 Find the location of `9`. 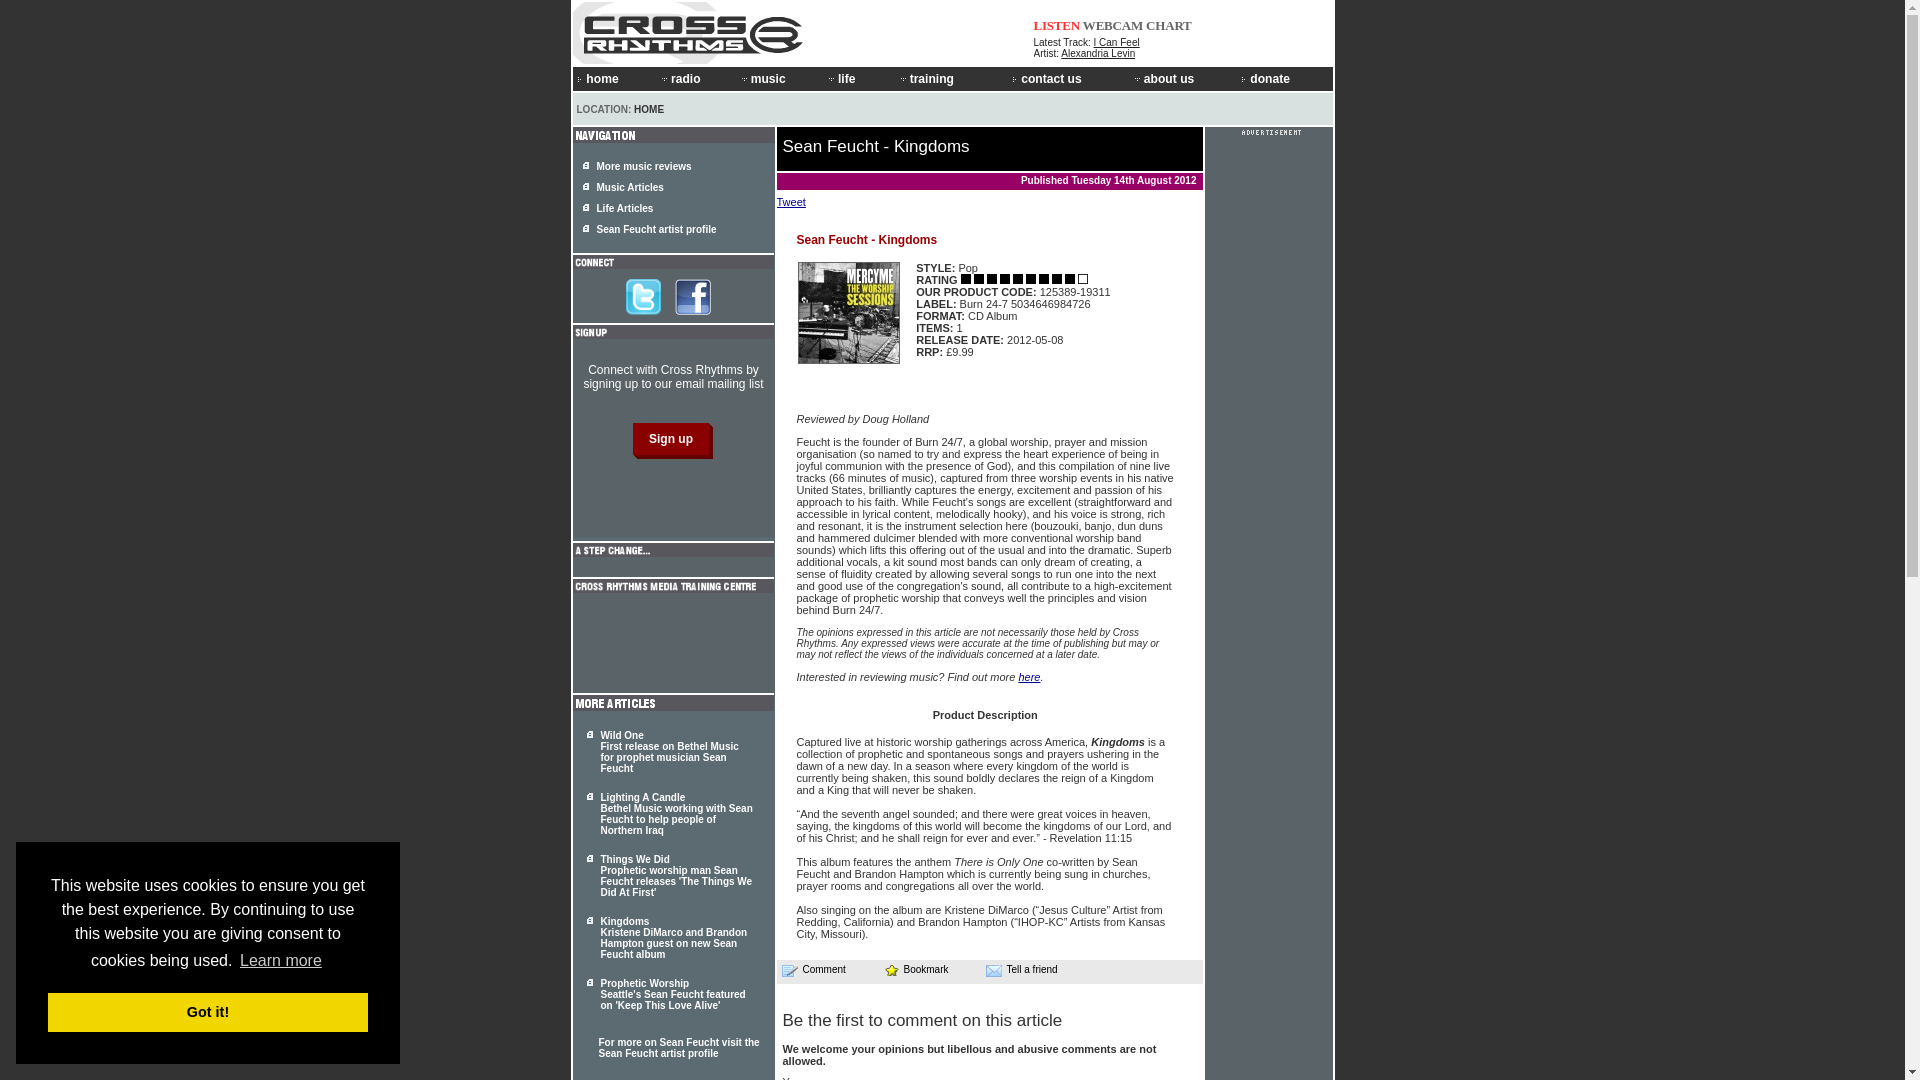

9 is located at coordinates (1004, 279).